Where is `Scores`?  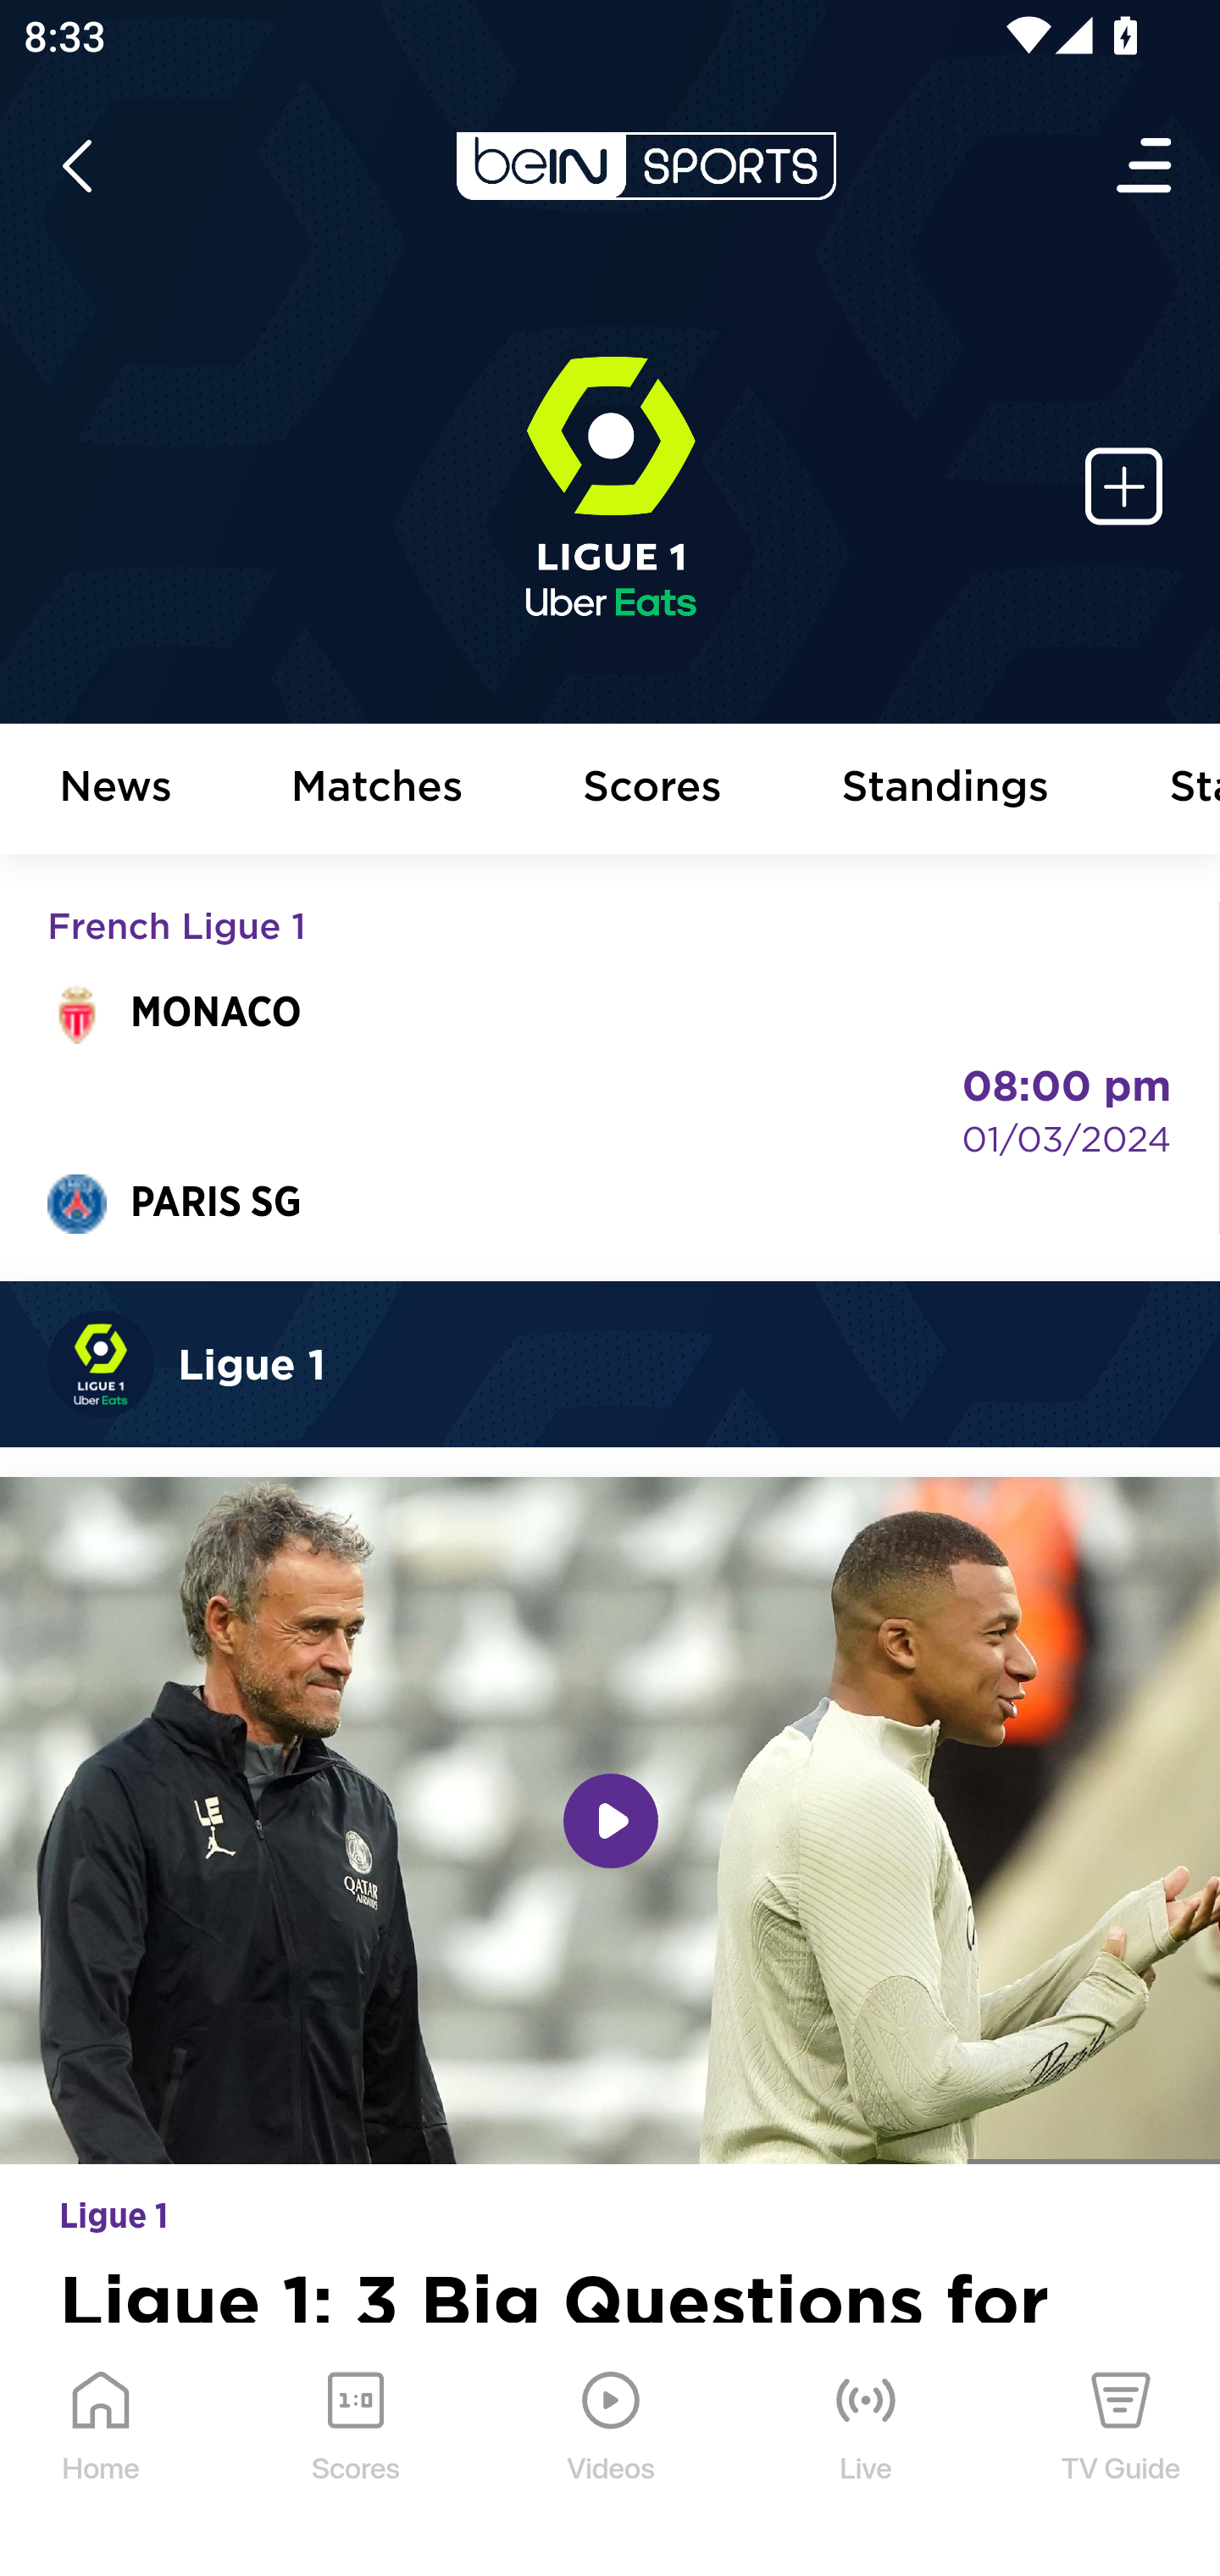 Scores is located at coordinates (654, 790).